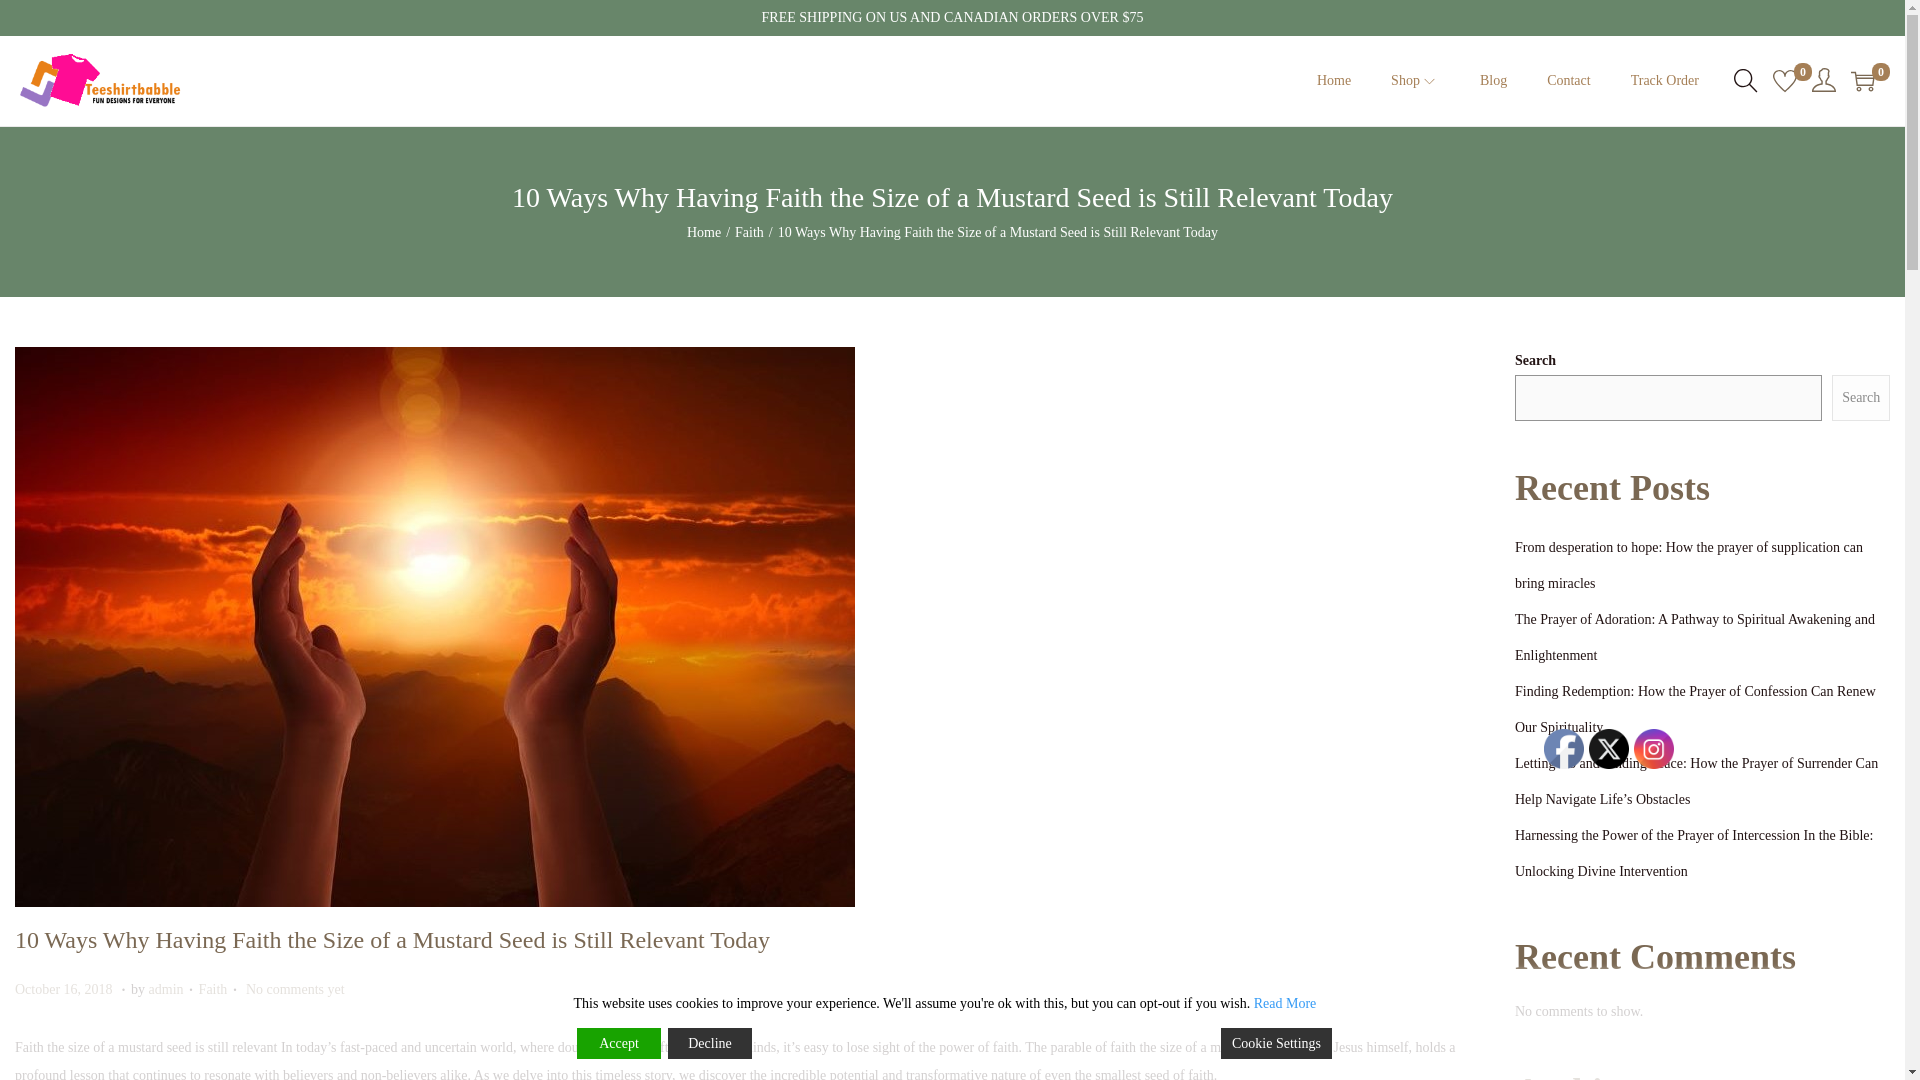 This screenshot has height=1080, width=1920. What do you see at coordinates (750, 232) in the screenshot?
I see `0` at bounding box center [750, 232].